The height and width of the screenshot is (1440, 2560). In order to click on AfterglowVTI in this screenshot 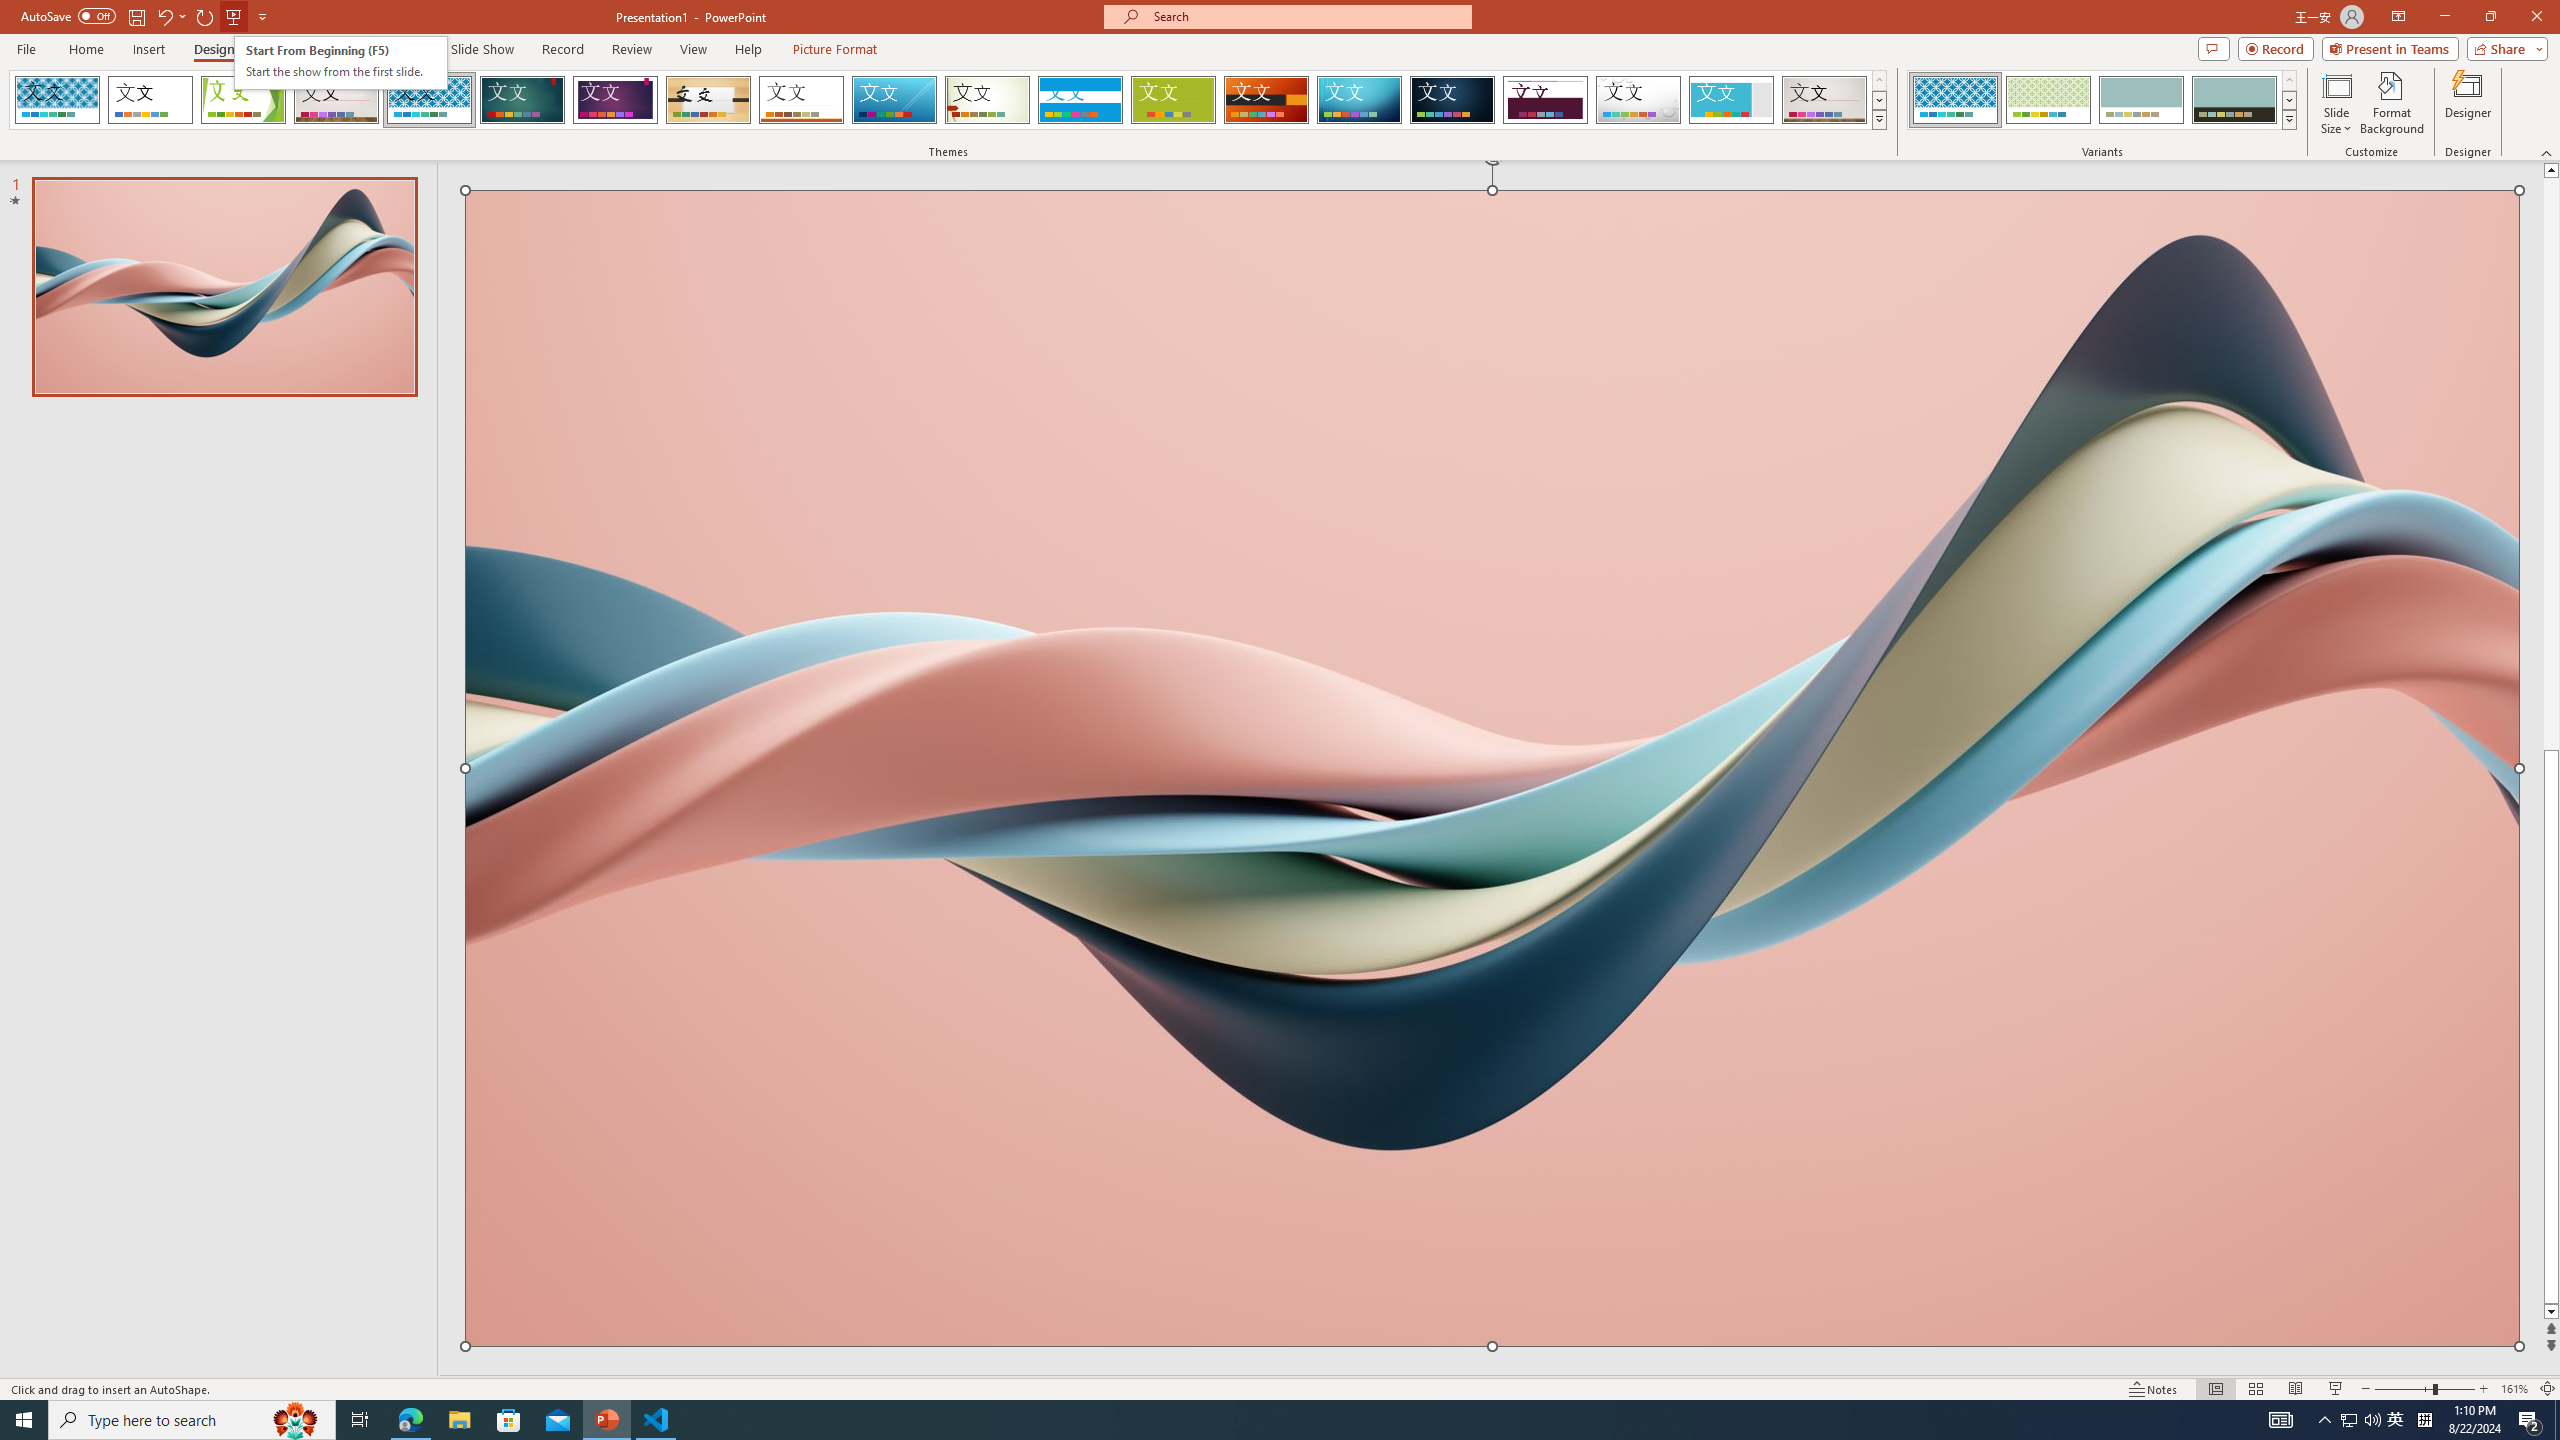, I will do `click(57, 100)`.